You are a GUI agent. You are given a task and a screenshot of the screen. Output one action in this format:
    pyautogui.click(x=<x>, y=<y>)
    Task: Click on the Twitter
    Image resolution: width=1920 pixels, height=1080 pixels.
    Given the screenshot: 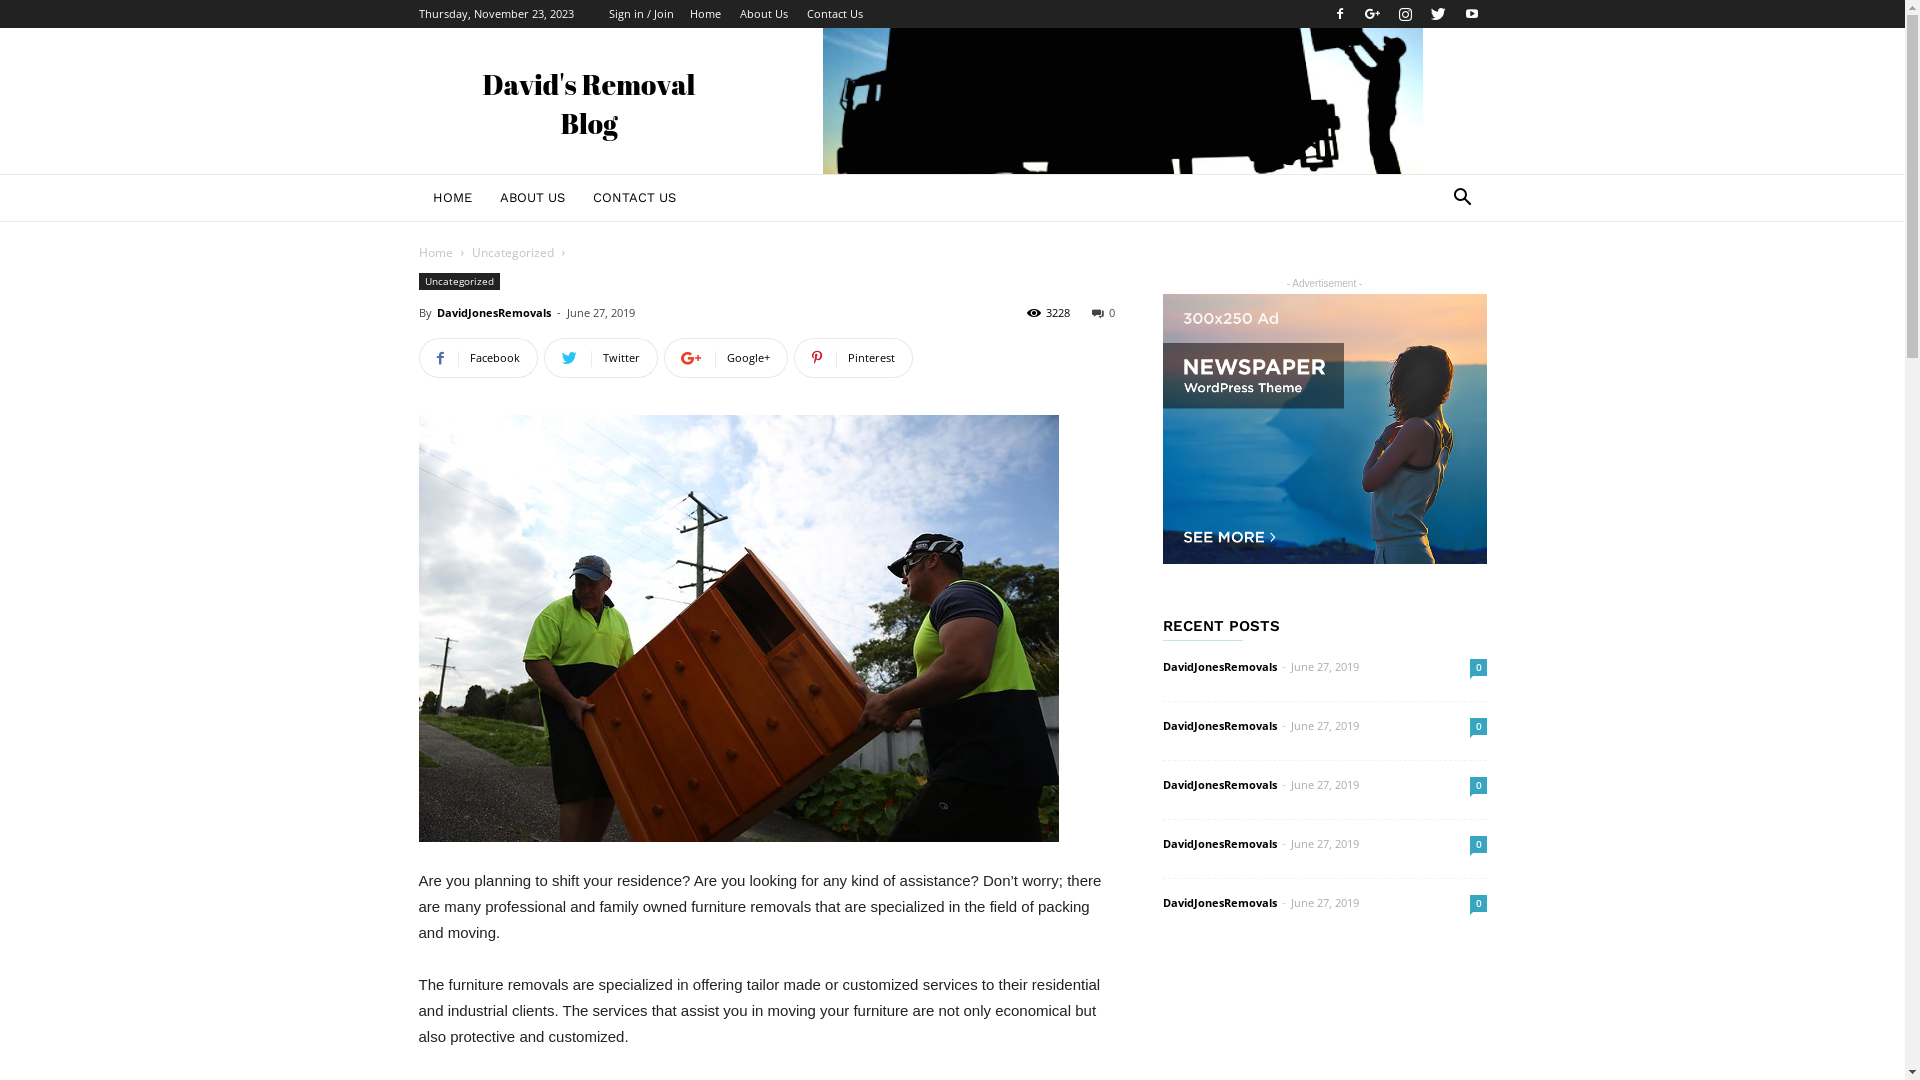 What is the action you would take?
    pyautogui.click(x=601, y=358)
    